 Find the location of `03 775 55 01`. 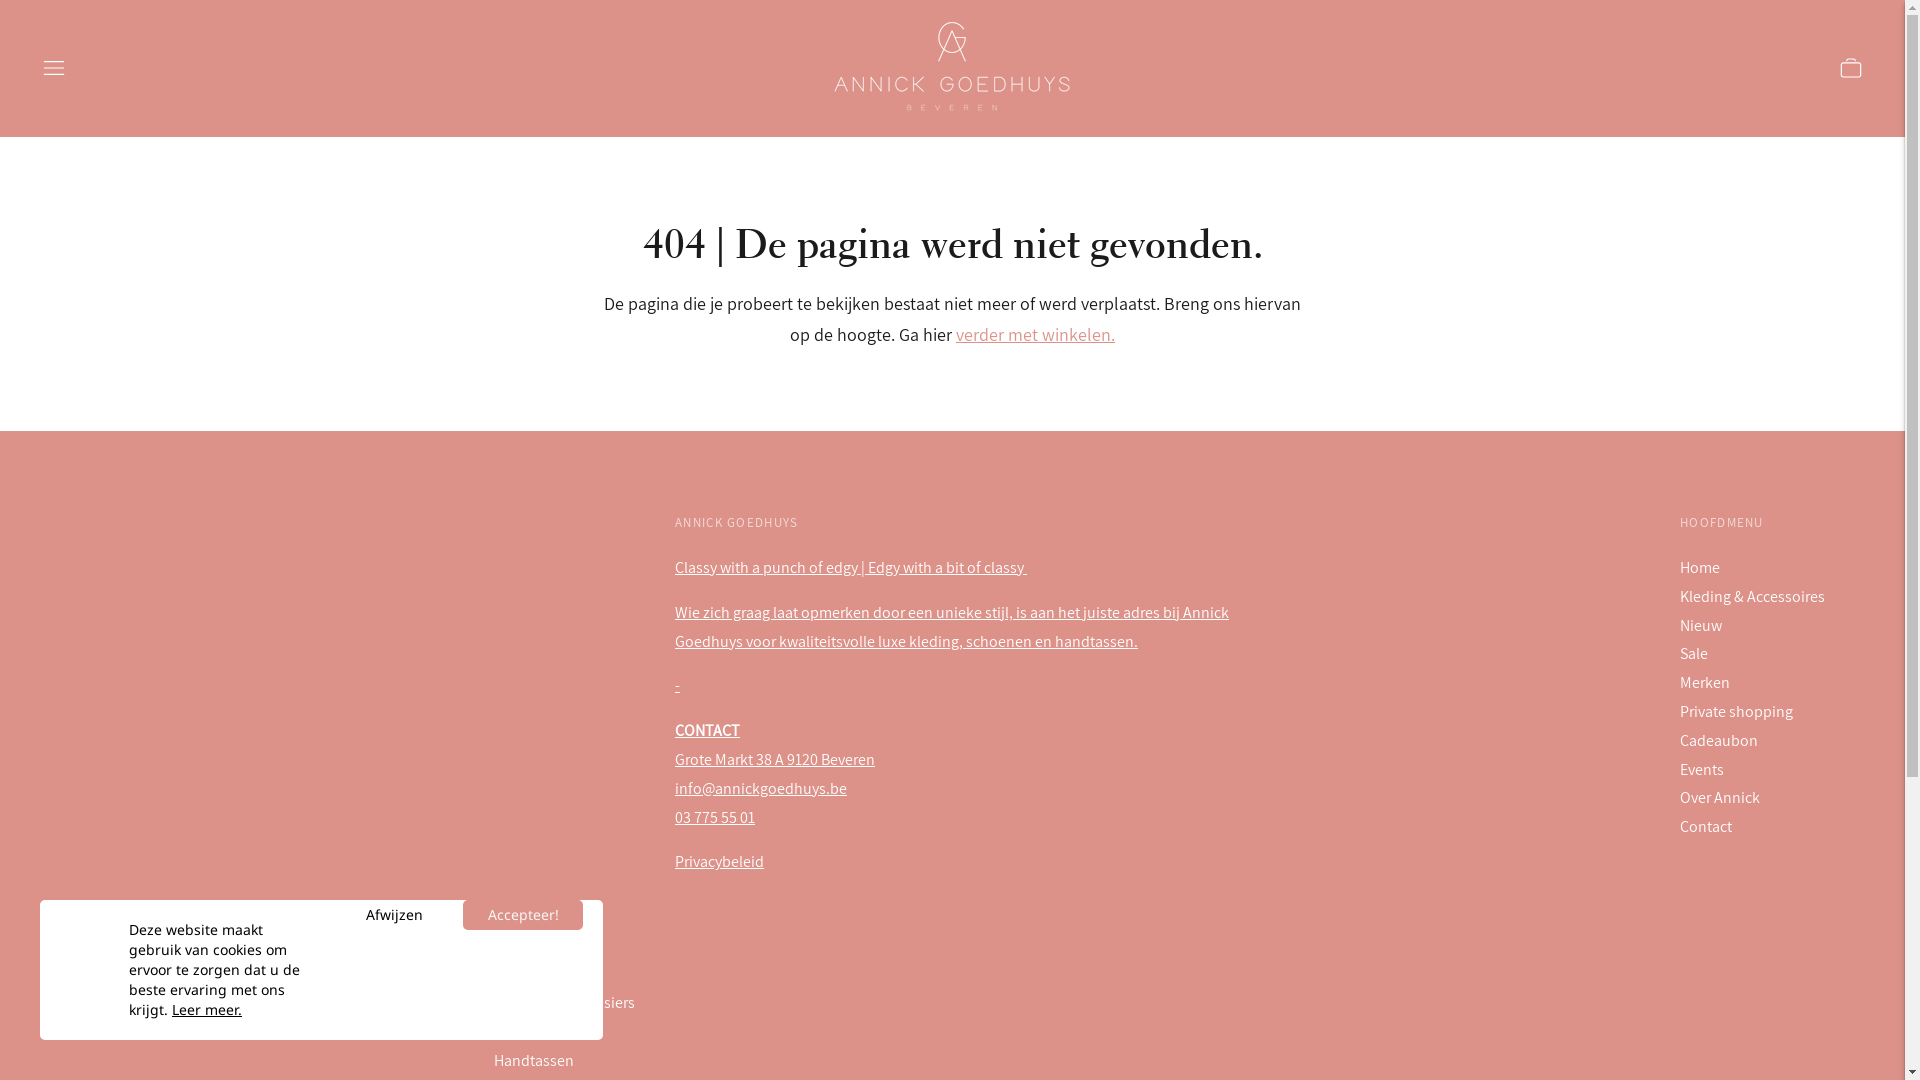

03 775 55 01 is located at coordinates (715, 816).